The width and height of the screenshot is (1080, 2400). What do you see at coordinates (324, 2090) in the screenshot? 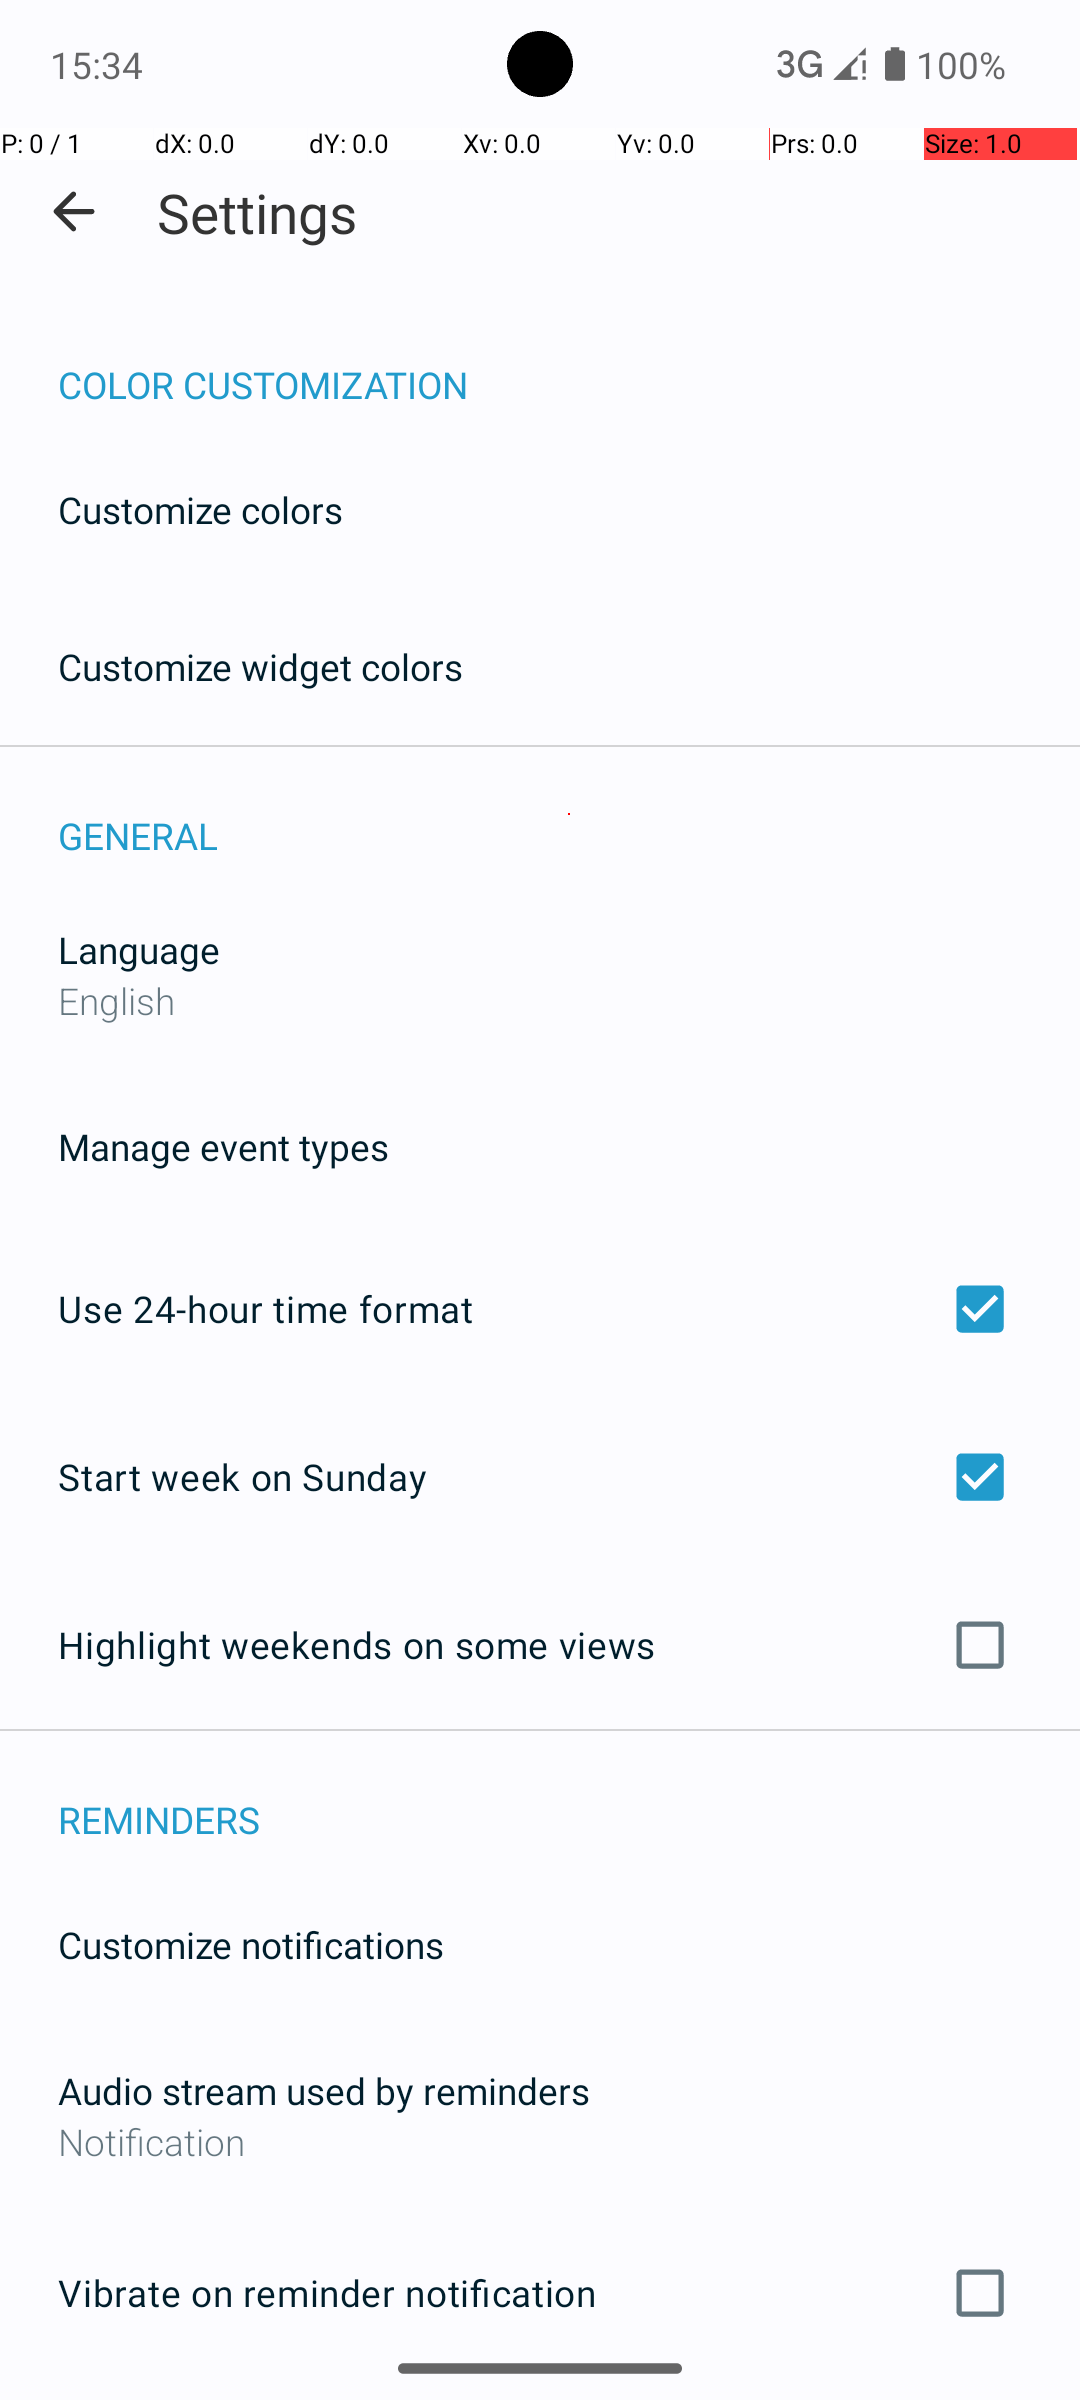
I see `Audio stream used by reminders` at bounding box center [324, 2090].